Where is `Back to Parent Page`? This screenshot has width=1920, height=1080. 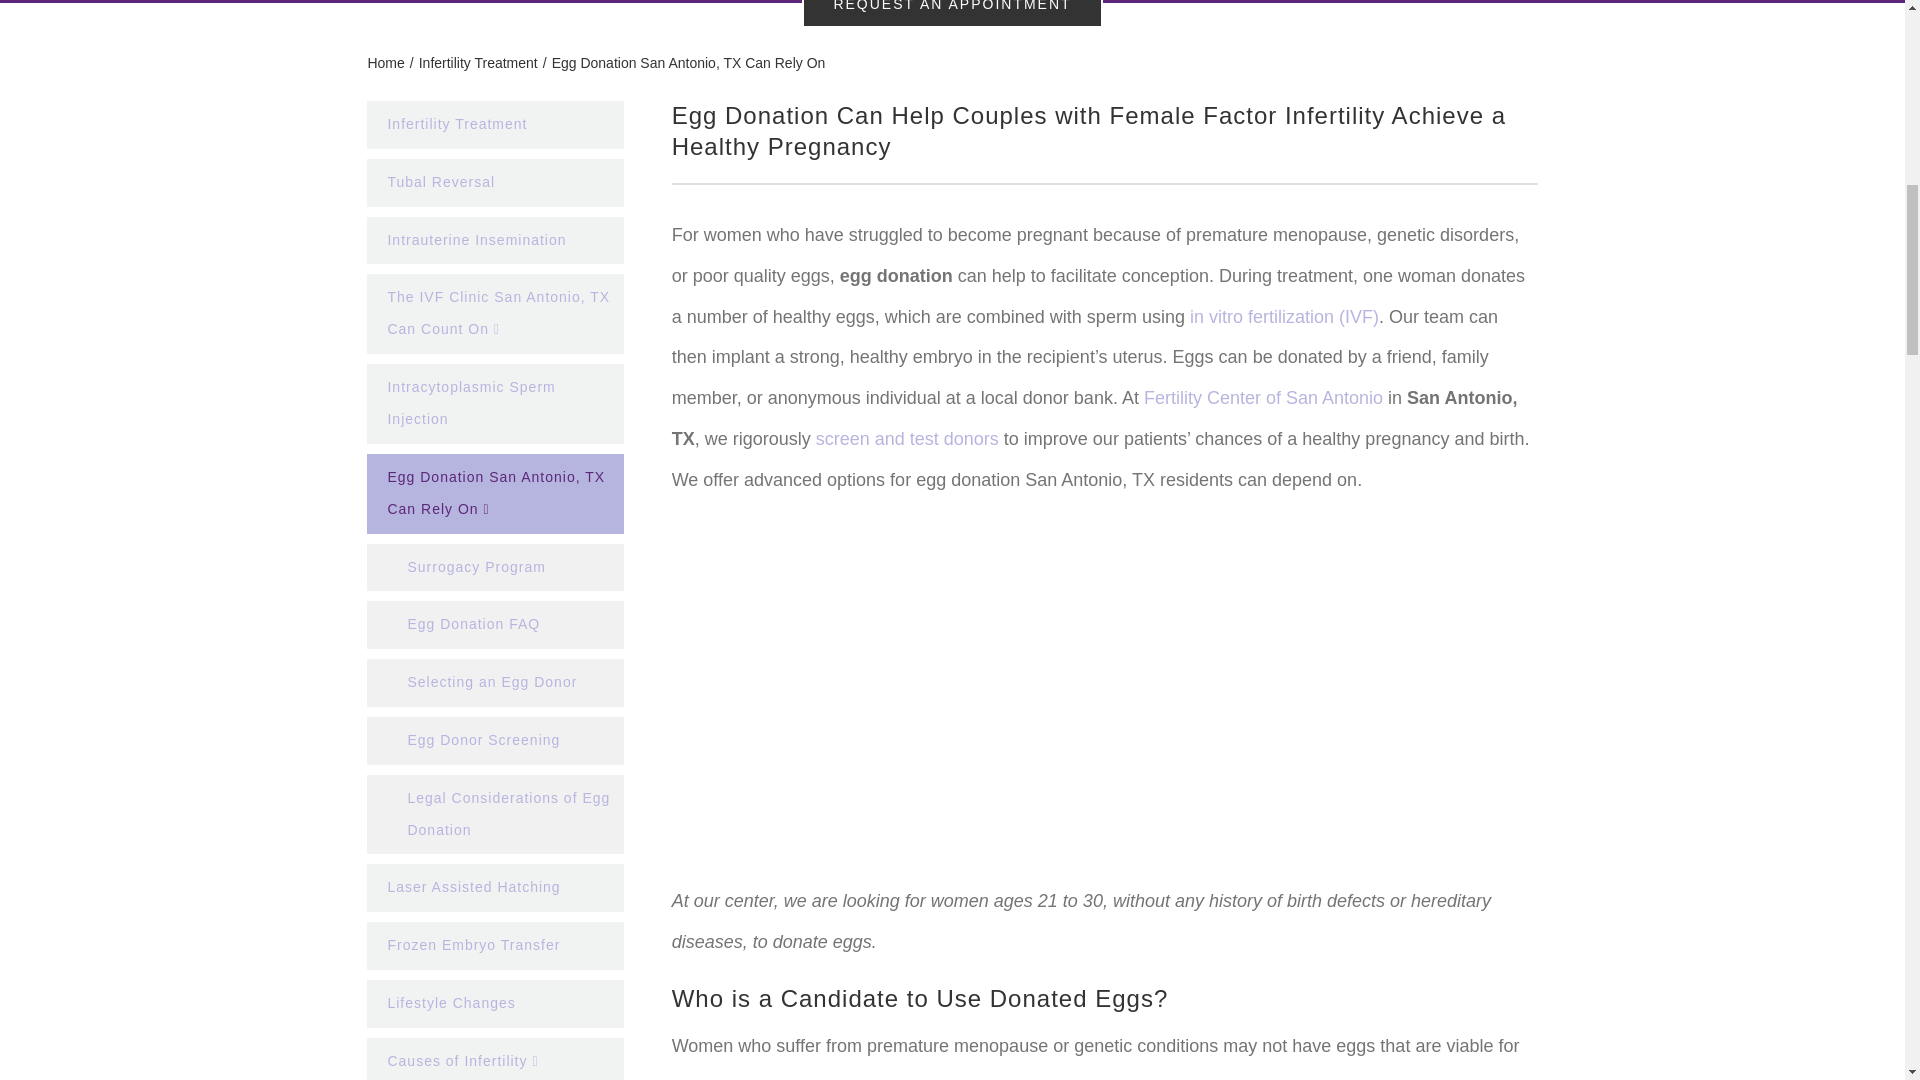 Back to Parent Page is located at coordinates (494, 130).